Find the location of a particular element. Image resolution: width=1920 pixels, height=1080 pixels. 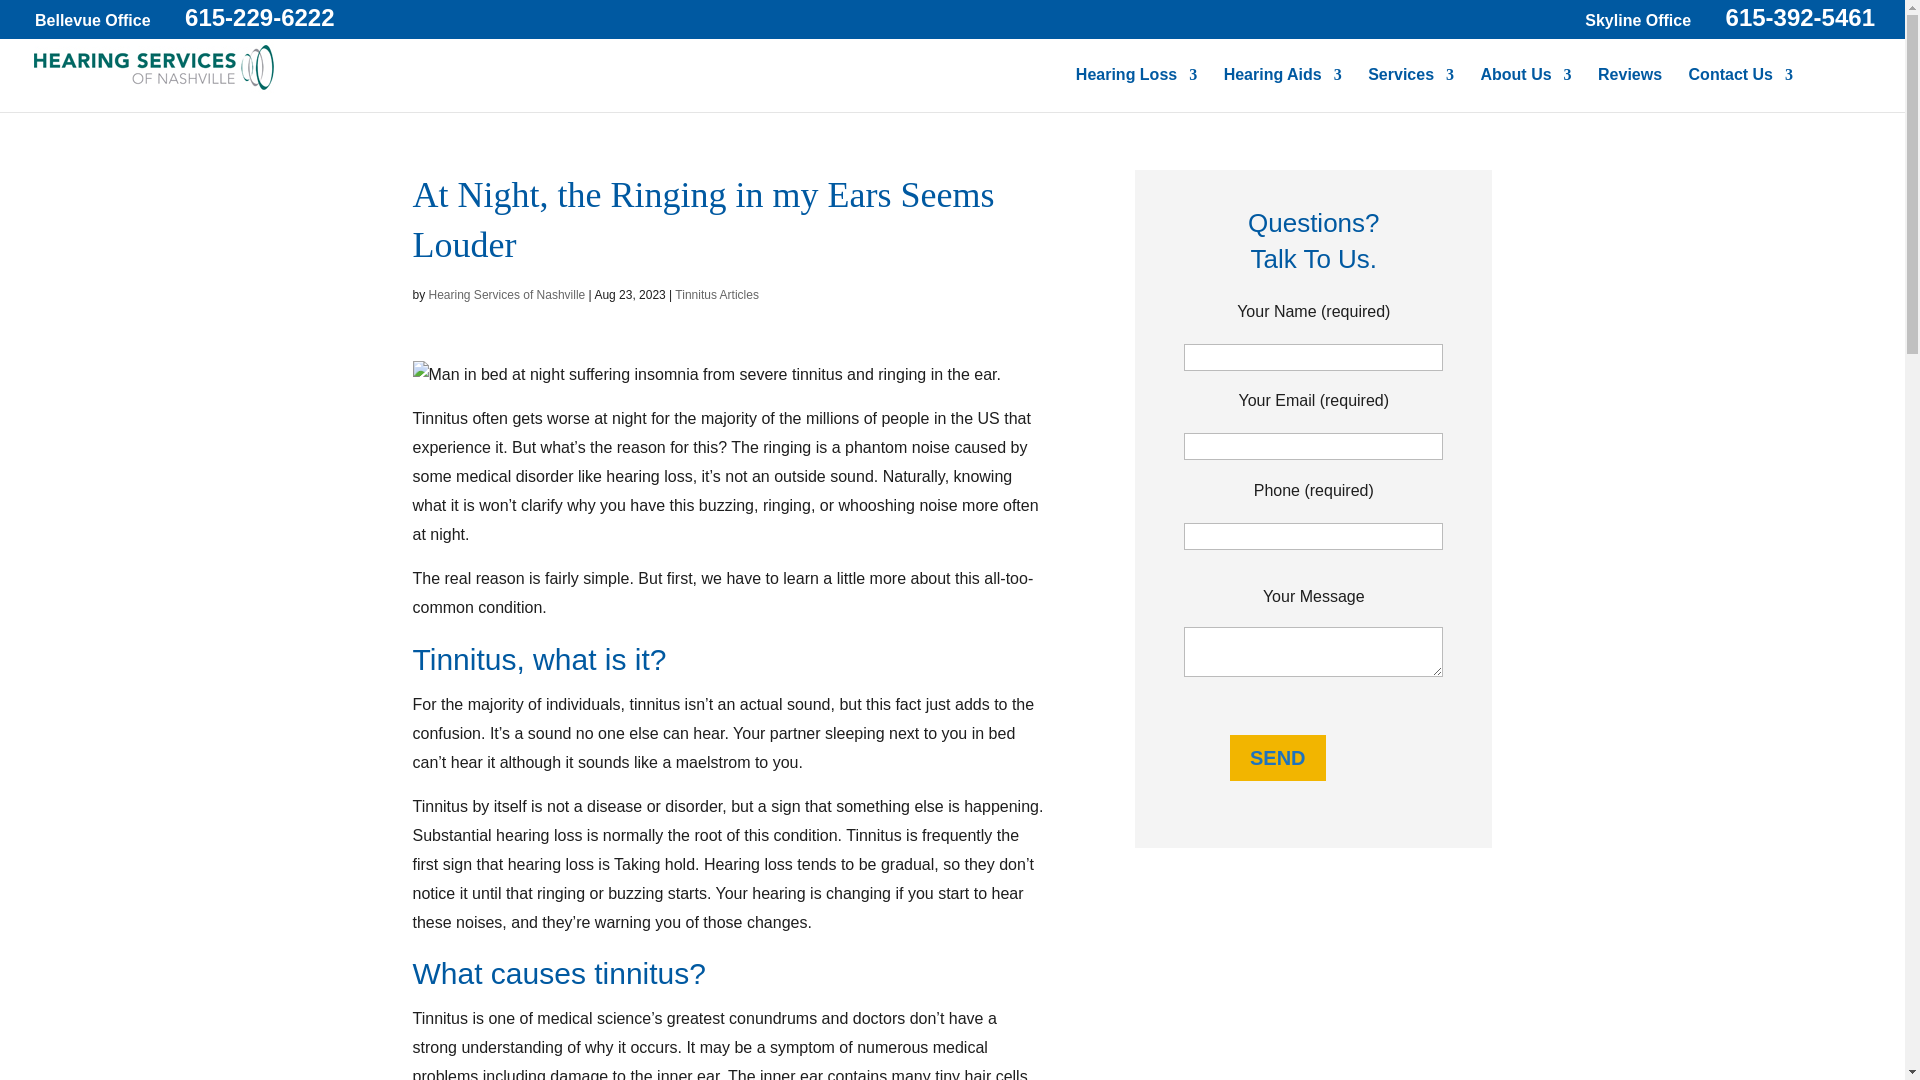

Hearing Aids is located at coordinates (1283, 90).